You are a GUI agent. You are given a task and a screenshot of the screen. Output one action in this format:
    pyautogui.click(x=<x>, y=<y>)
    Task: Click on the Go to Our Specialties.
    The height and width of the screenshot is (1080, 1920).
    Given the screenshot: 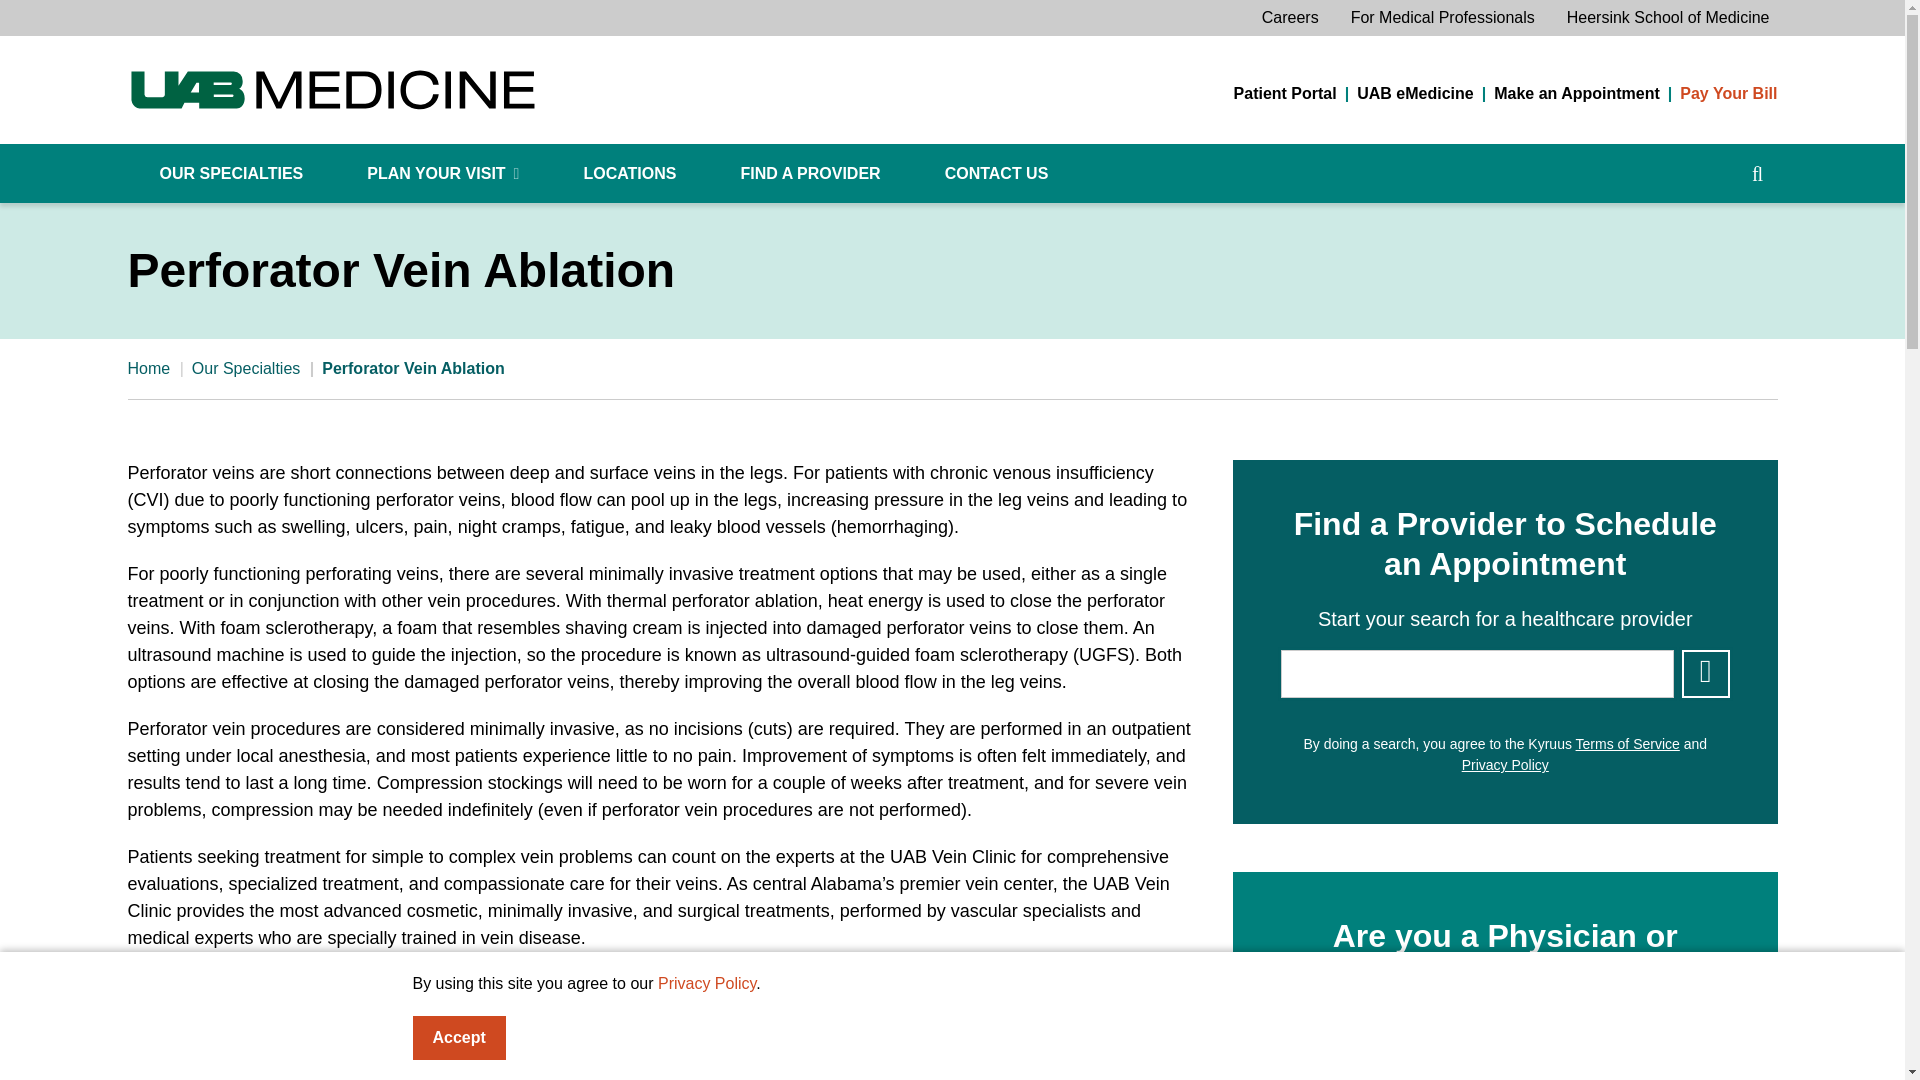 What is the action you would take?
    pyautogui.click(x=246, y=368)
    